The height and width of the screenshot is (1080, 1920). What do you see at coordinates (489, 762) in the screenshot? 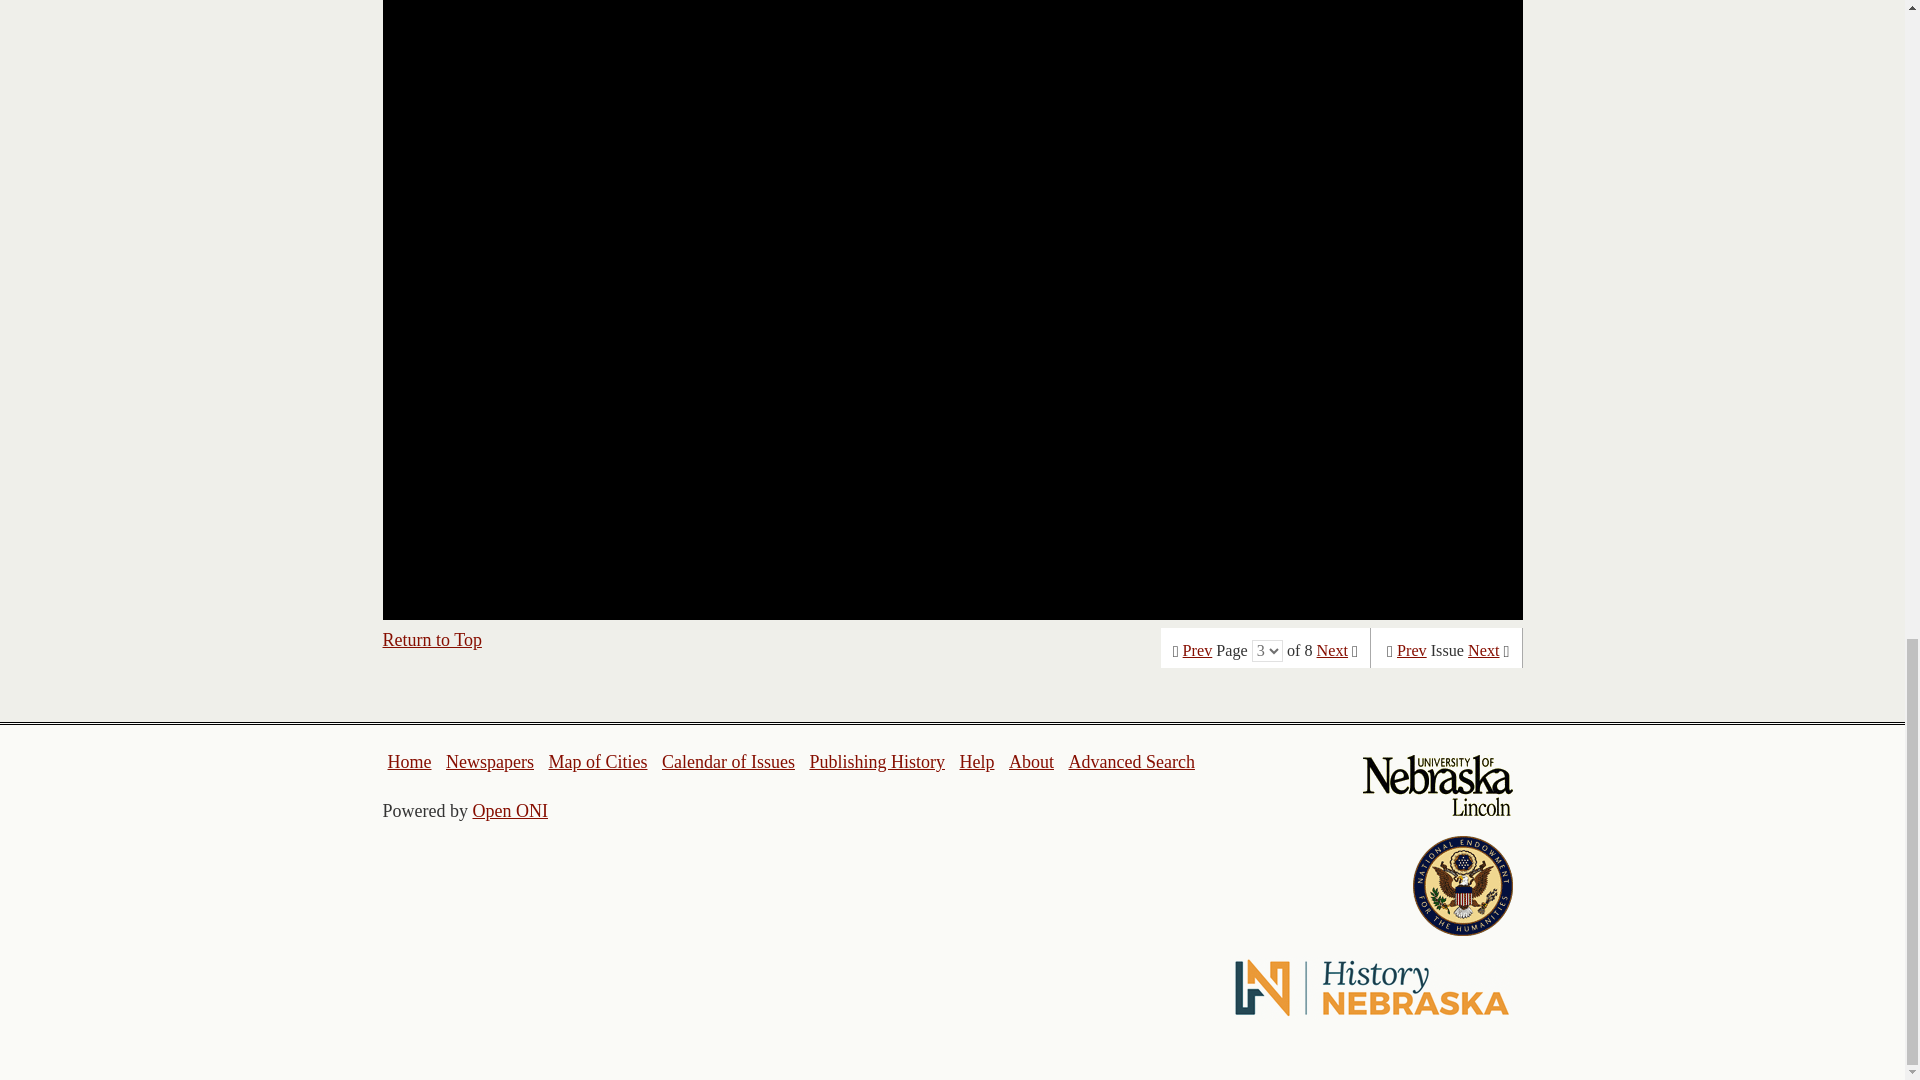
I see `Newspapers` at bounding box center [489, 762].